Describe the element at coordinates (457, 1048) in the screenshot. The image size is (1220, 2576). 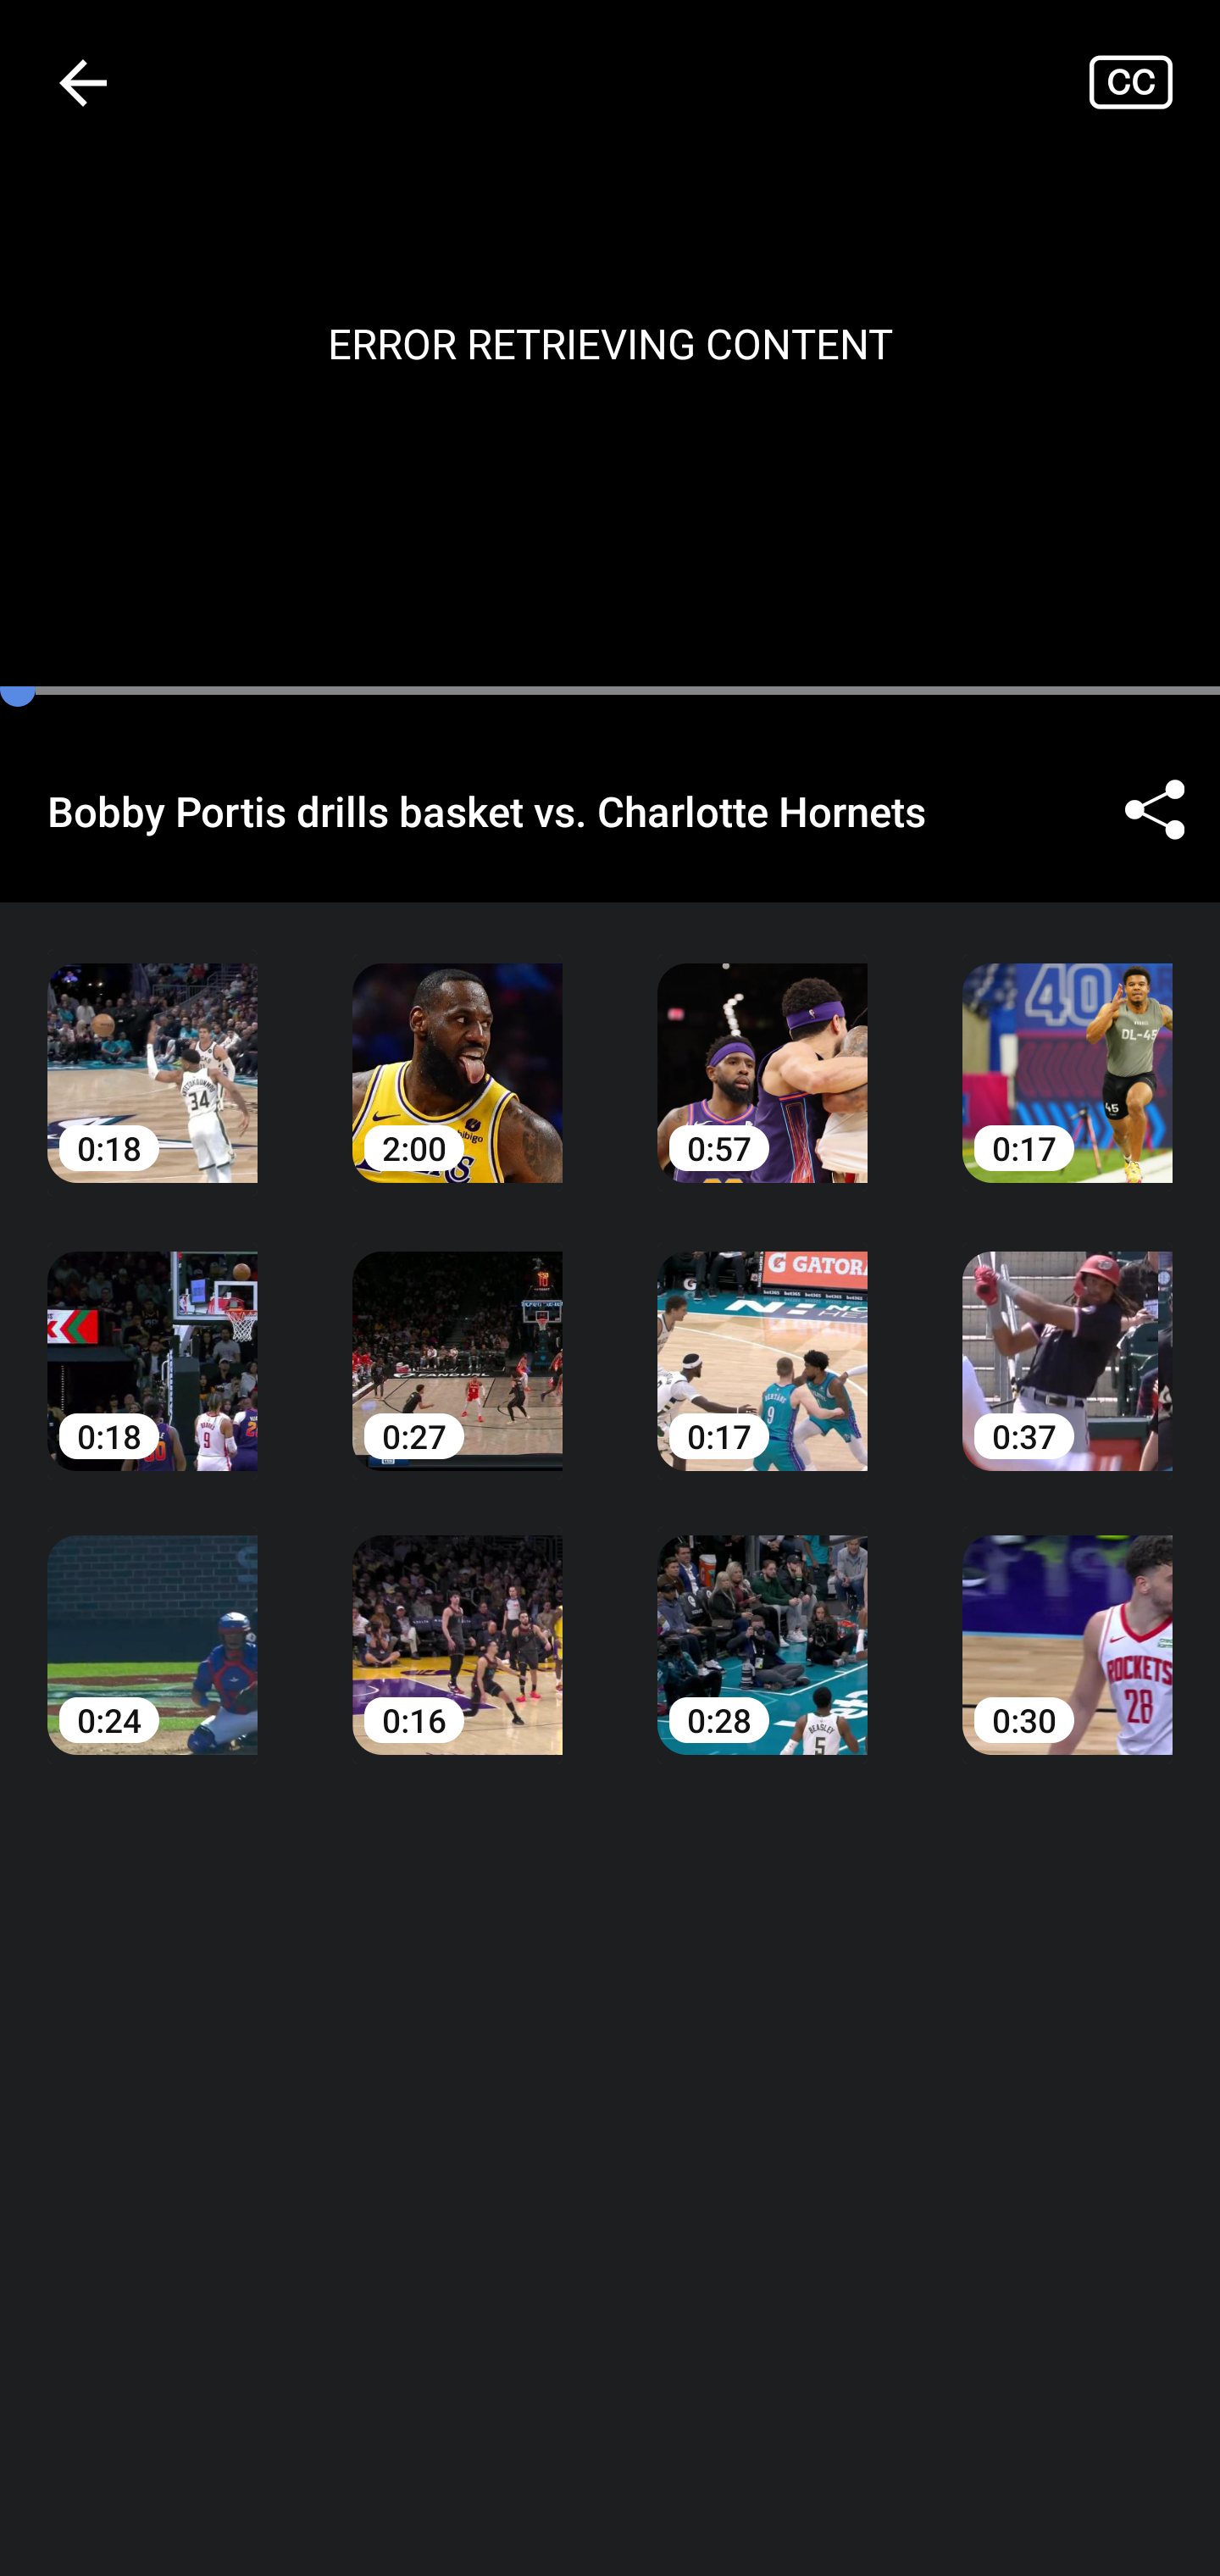
I see `2:00` at that location.